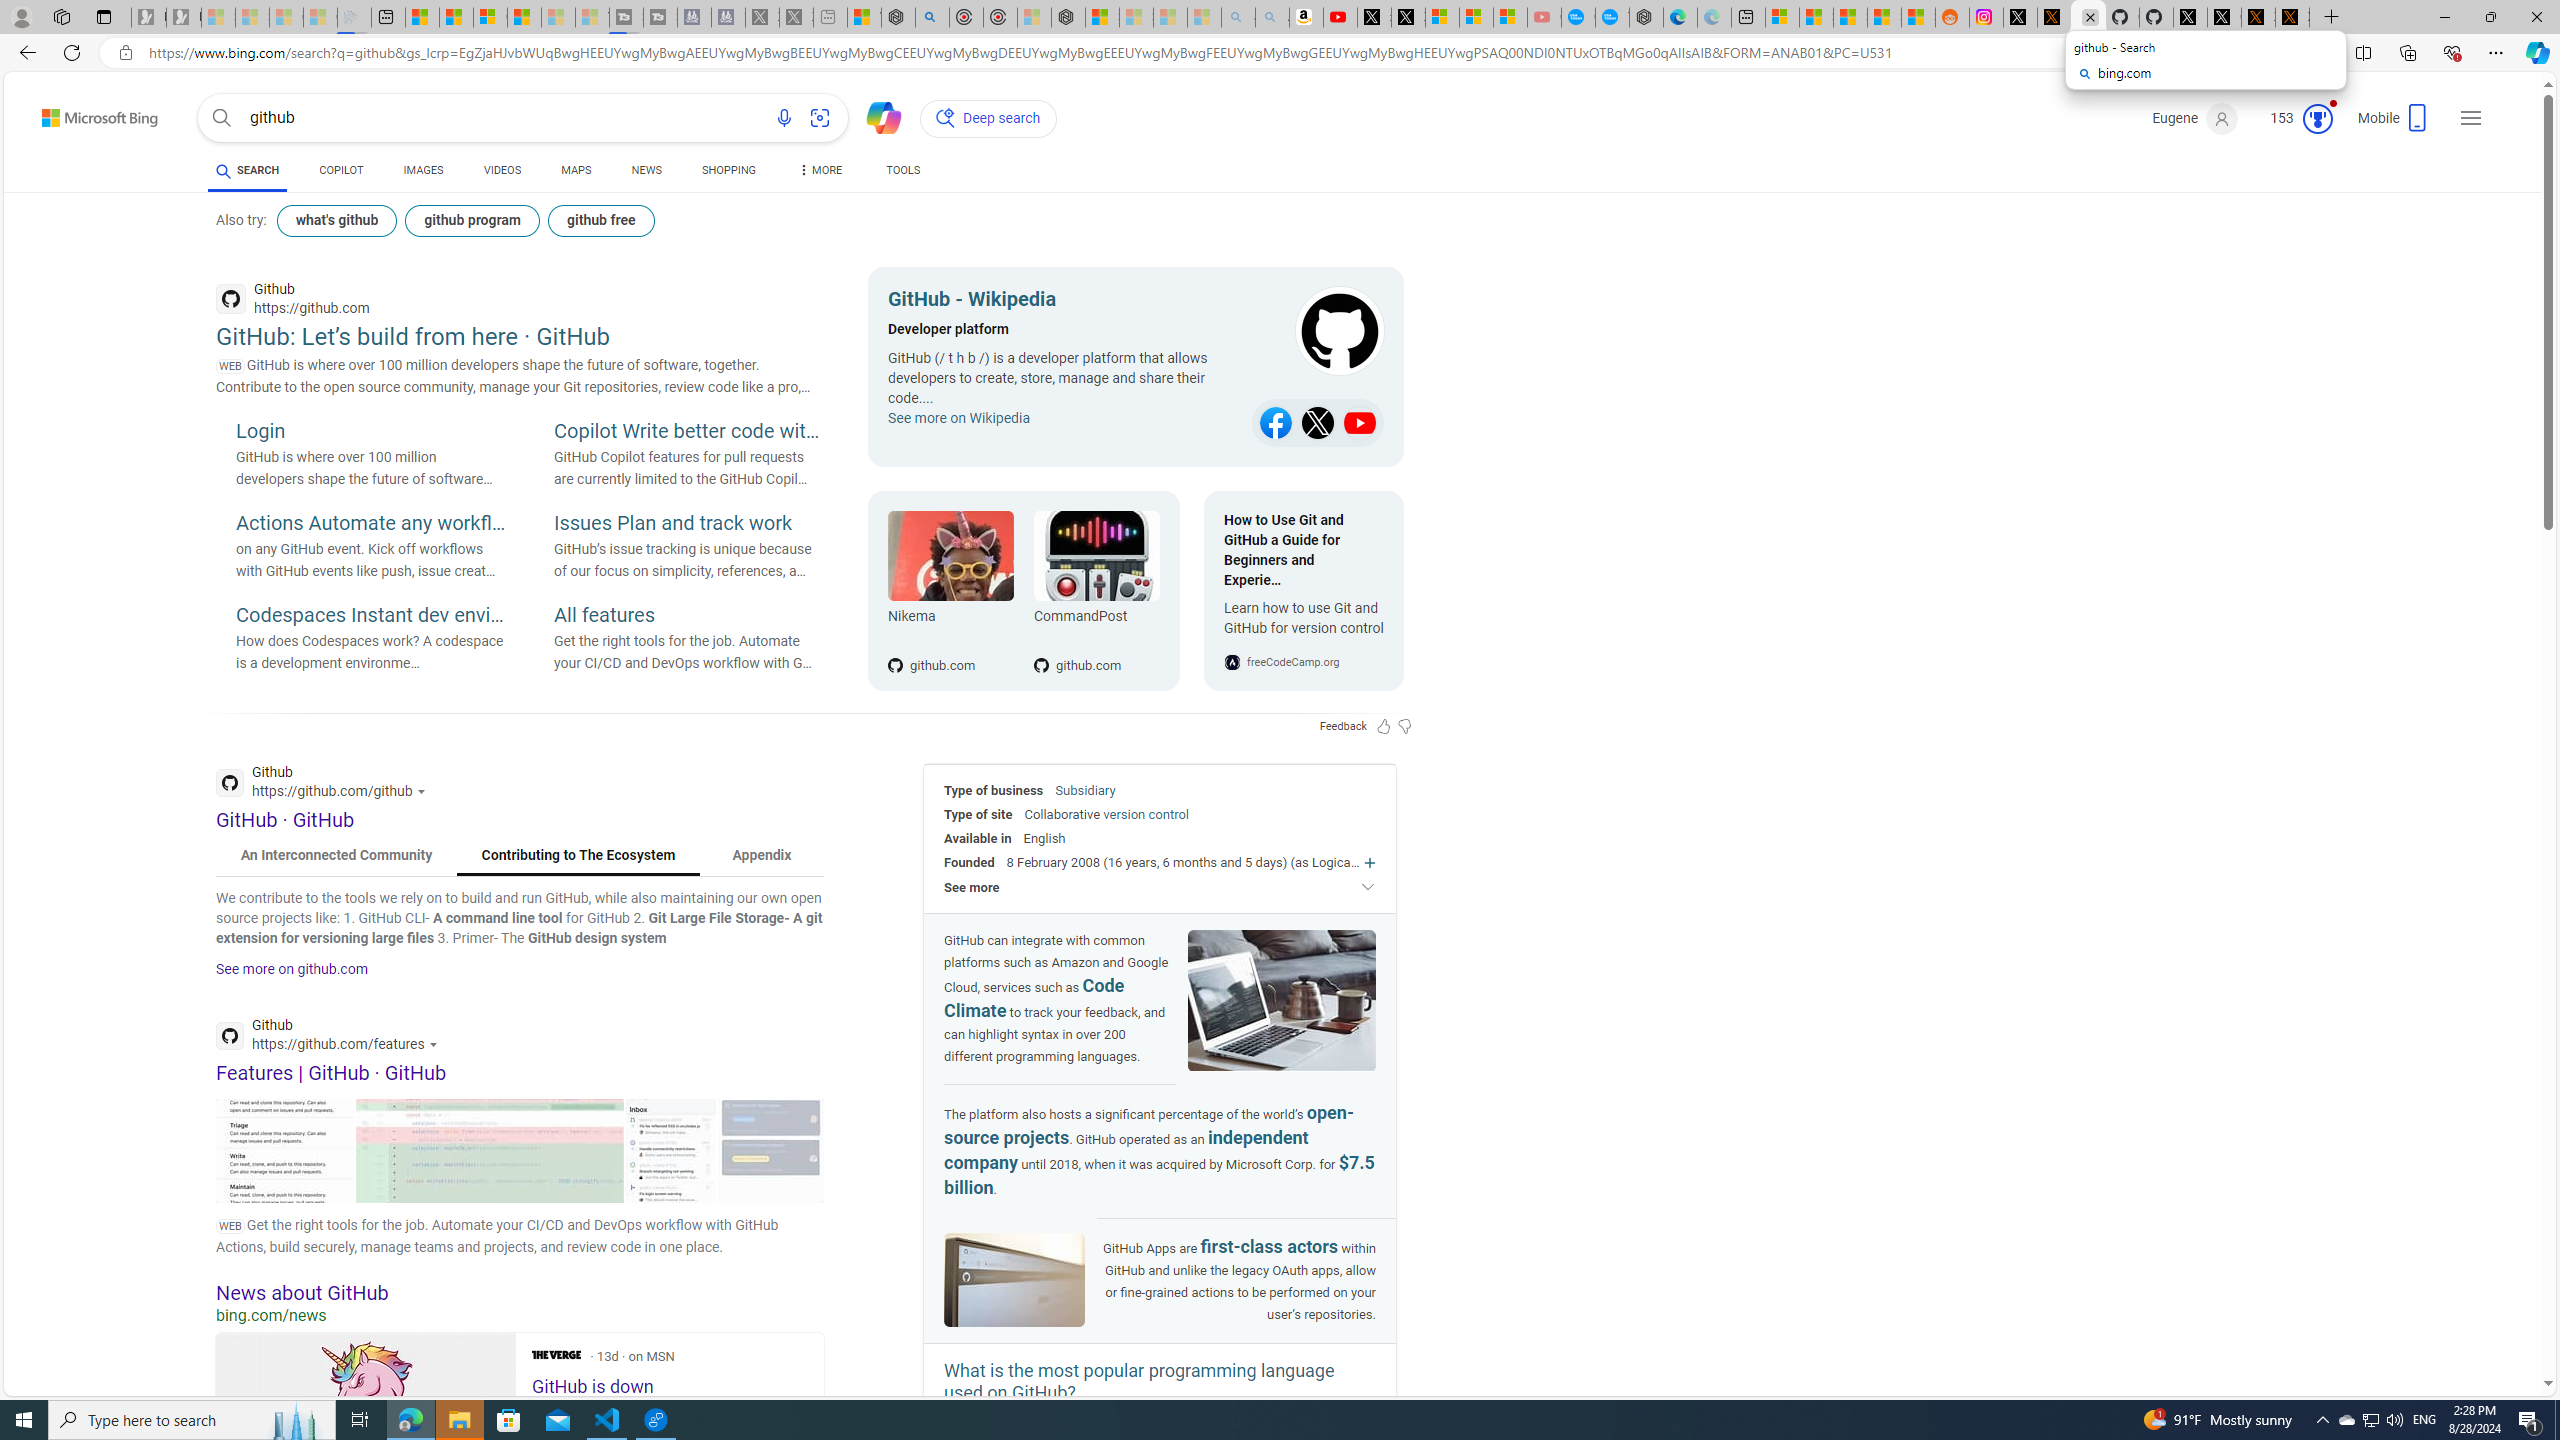  Describe the element at coordinates (1067, 17) in the screenshot. I see `Nordace - Nordace Siena Is Not An Ordinary Backpack` at that location.